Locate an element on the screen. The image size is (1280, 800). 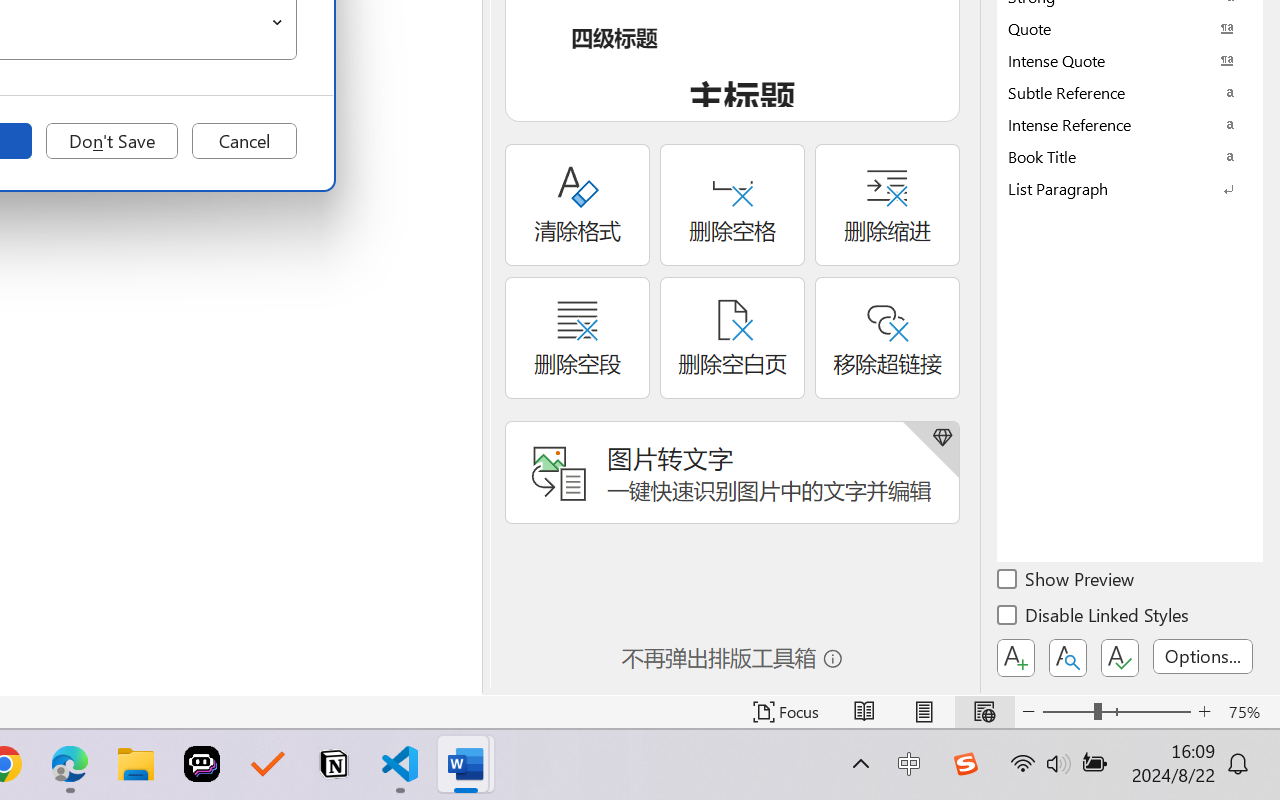
Intense Reference is located at coordinates (1130, 124).